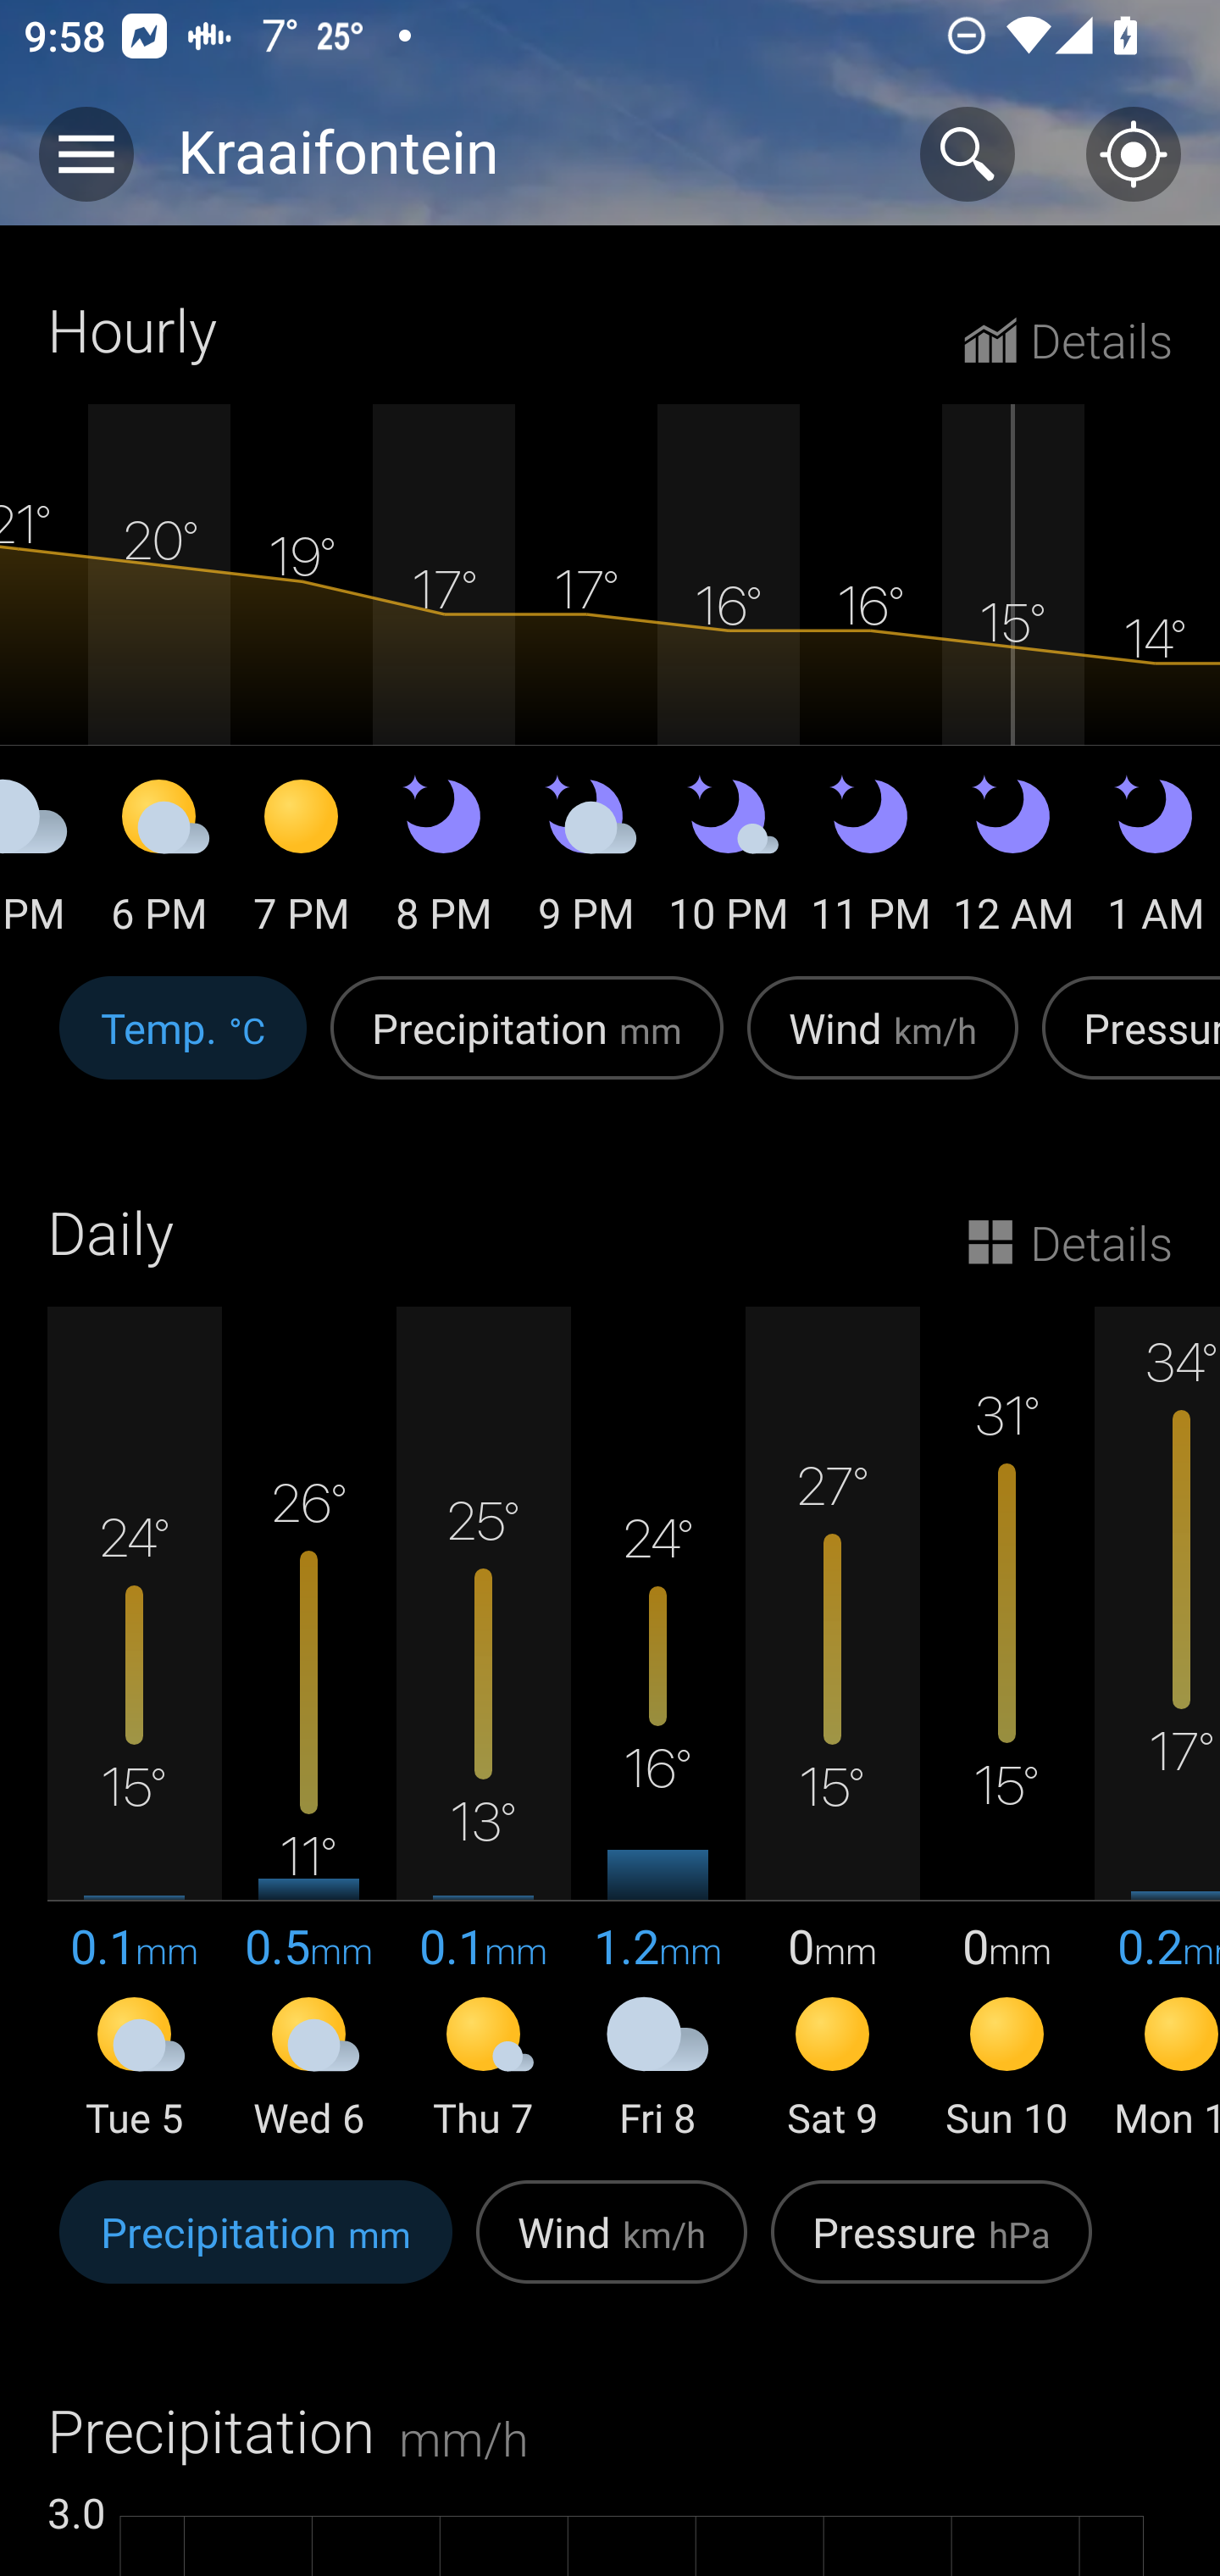 The width and height of the screenshot is (1220, 2576). What do you see at coordinates (1152, 861) in the screenshot?
I see `1 AM` at bounding box center [1152, 861].